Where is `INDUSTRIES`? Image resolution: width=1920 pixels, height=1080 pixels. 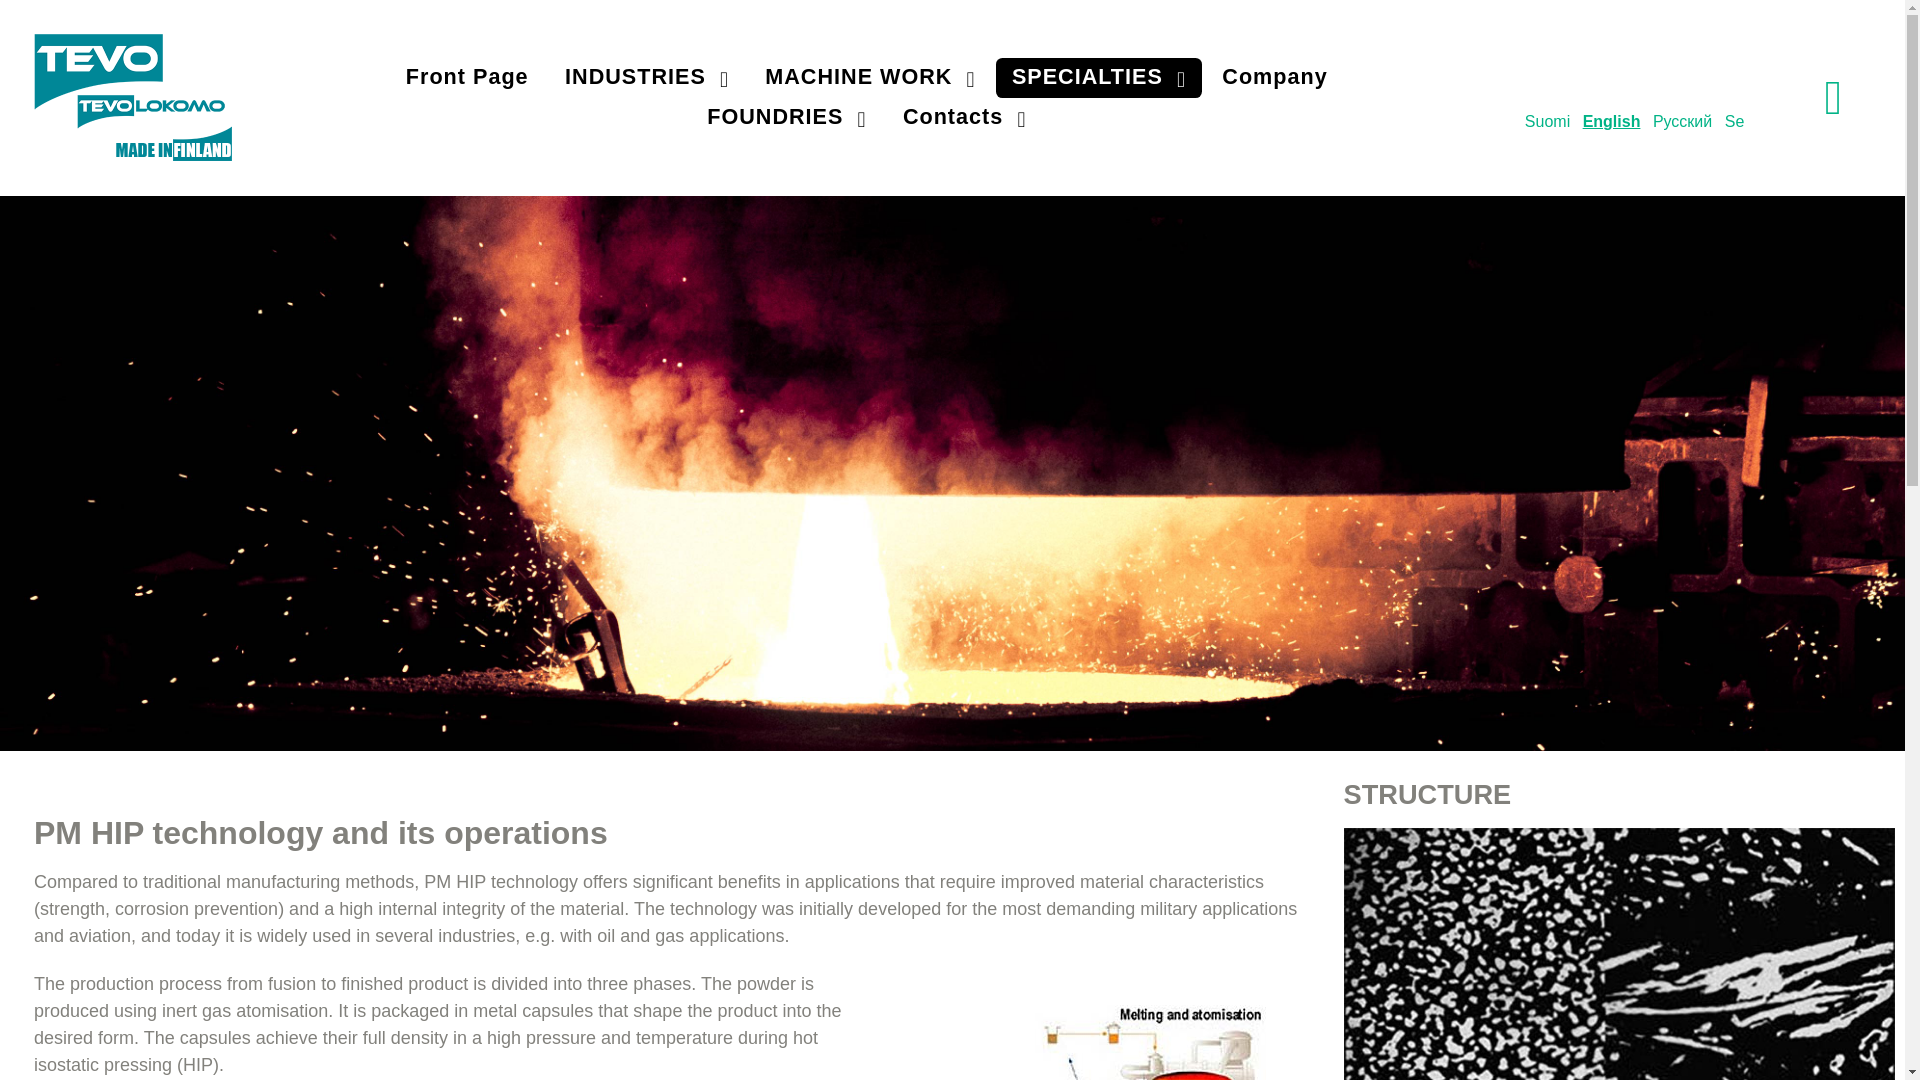
INDUSTRIES is located at coordinates (646, 78).